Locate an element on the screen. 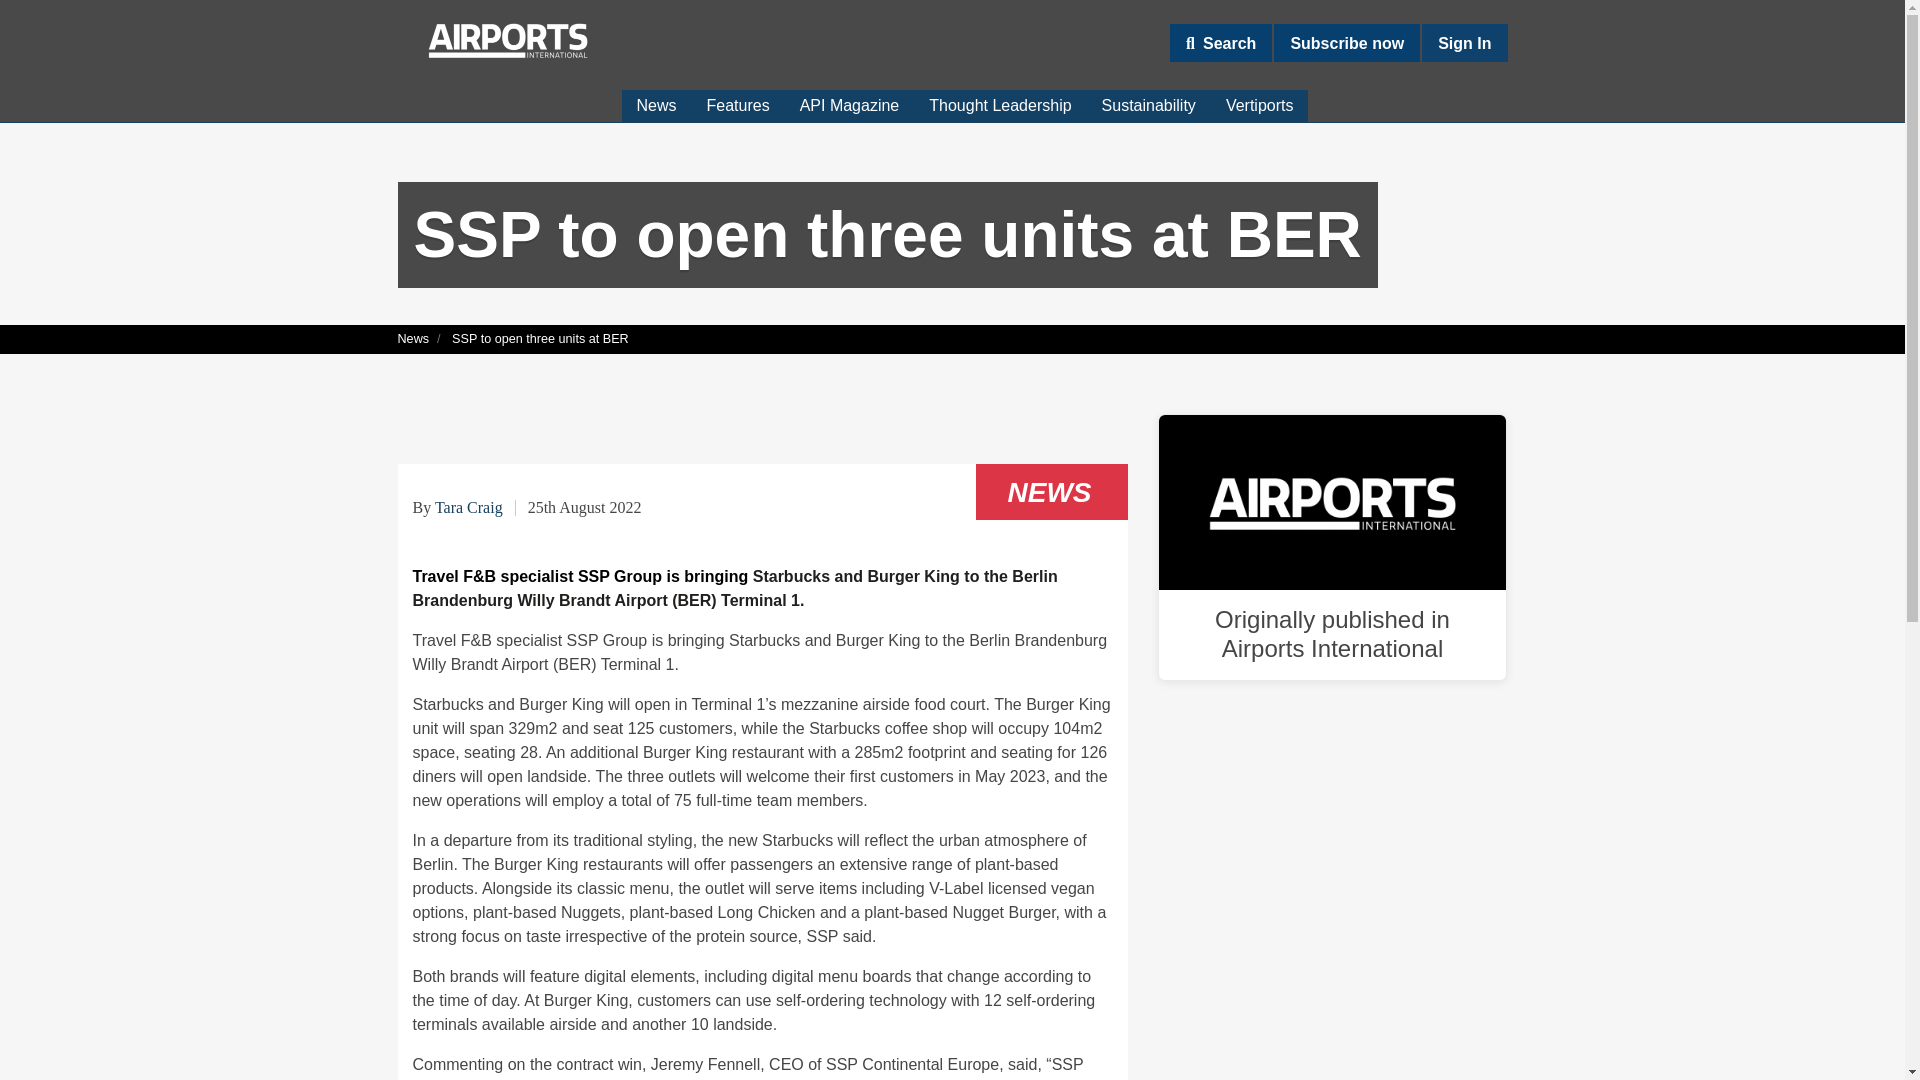 This screenshot has height=1080, width=1920. News is located at coordinates (656, 106).